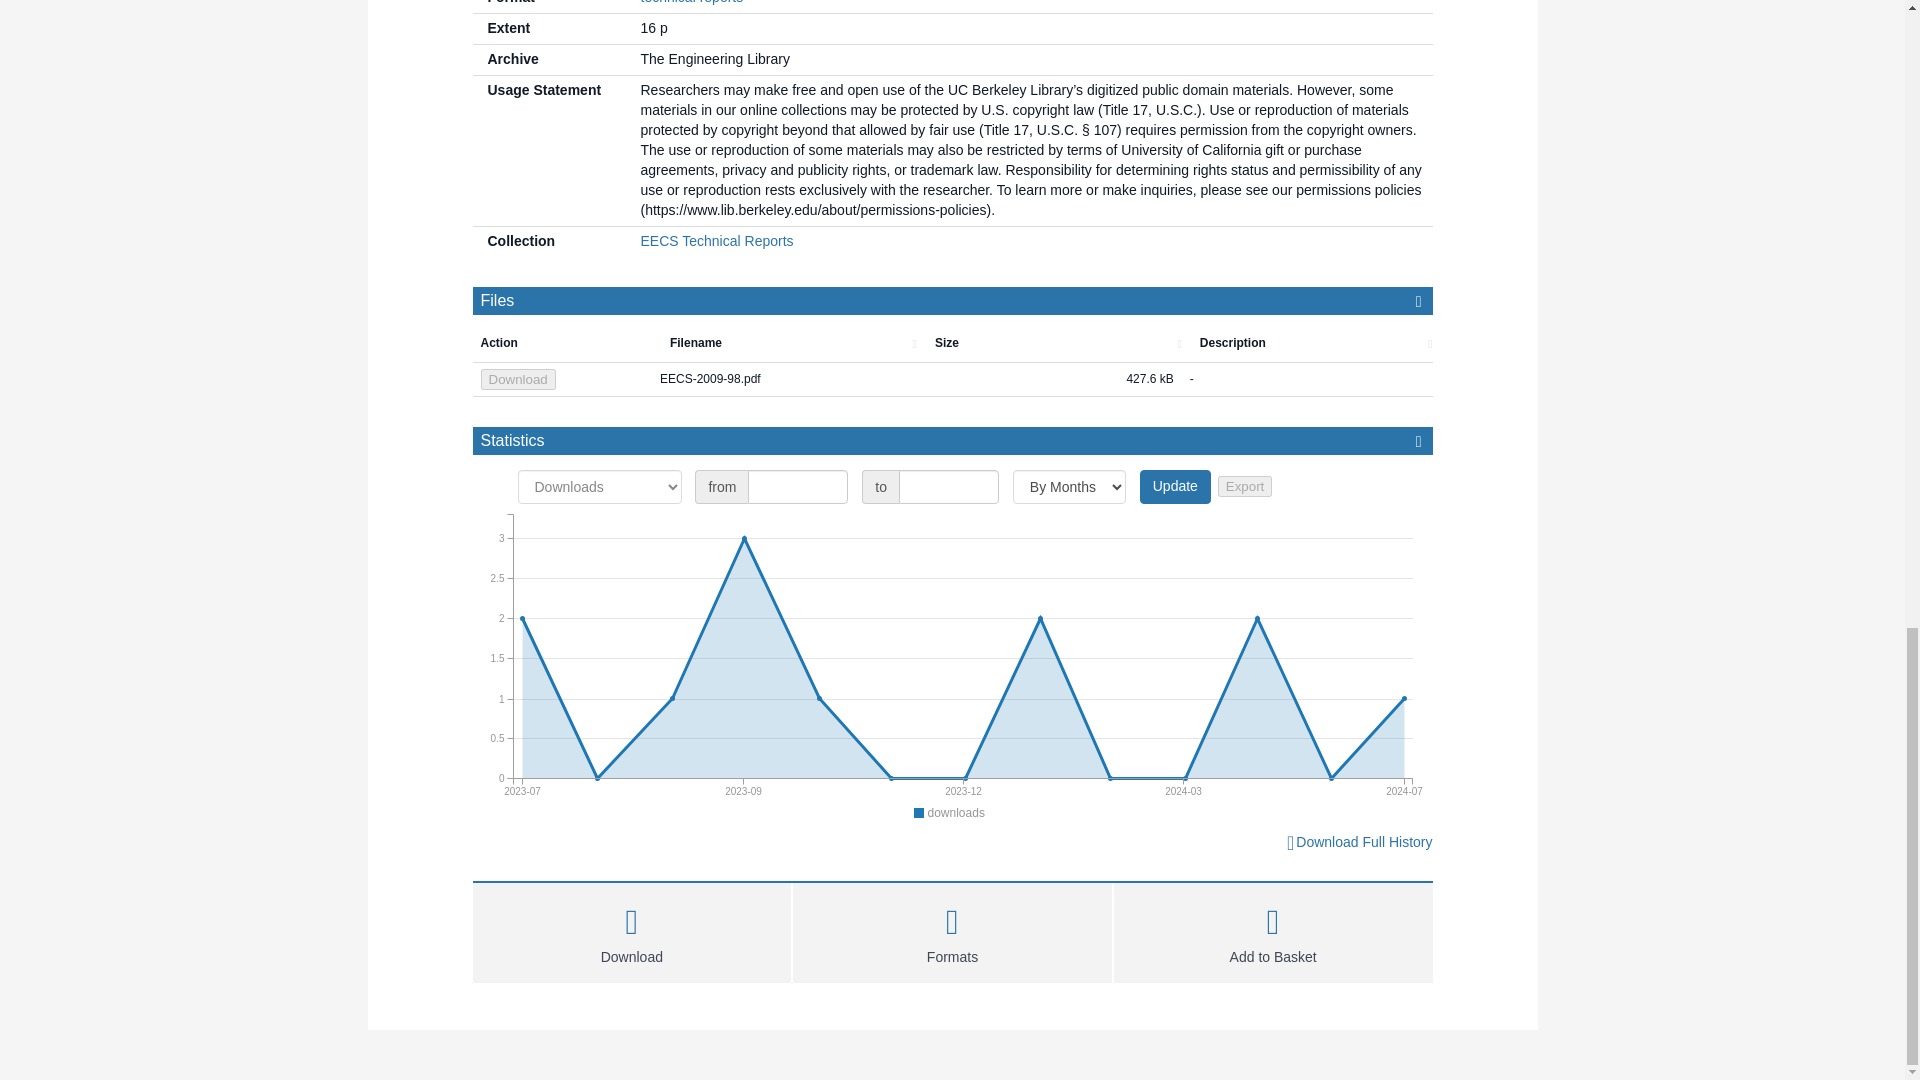 The height and width of the screenshot is (1080, 1920). Describe the element at coordinates (1307, 380) in the screenshot. I see `-` at that location.